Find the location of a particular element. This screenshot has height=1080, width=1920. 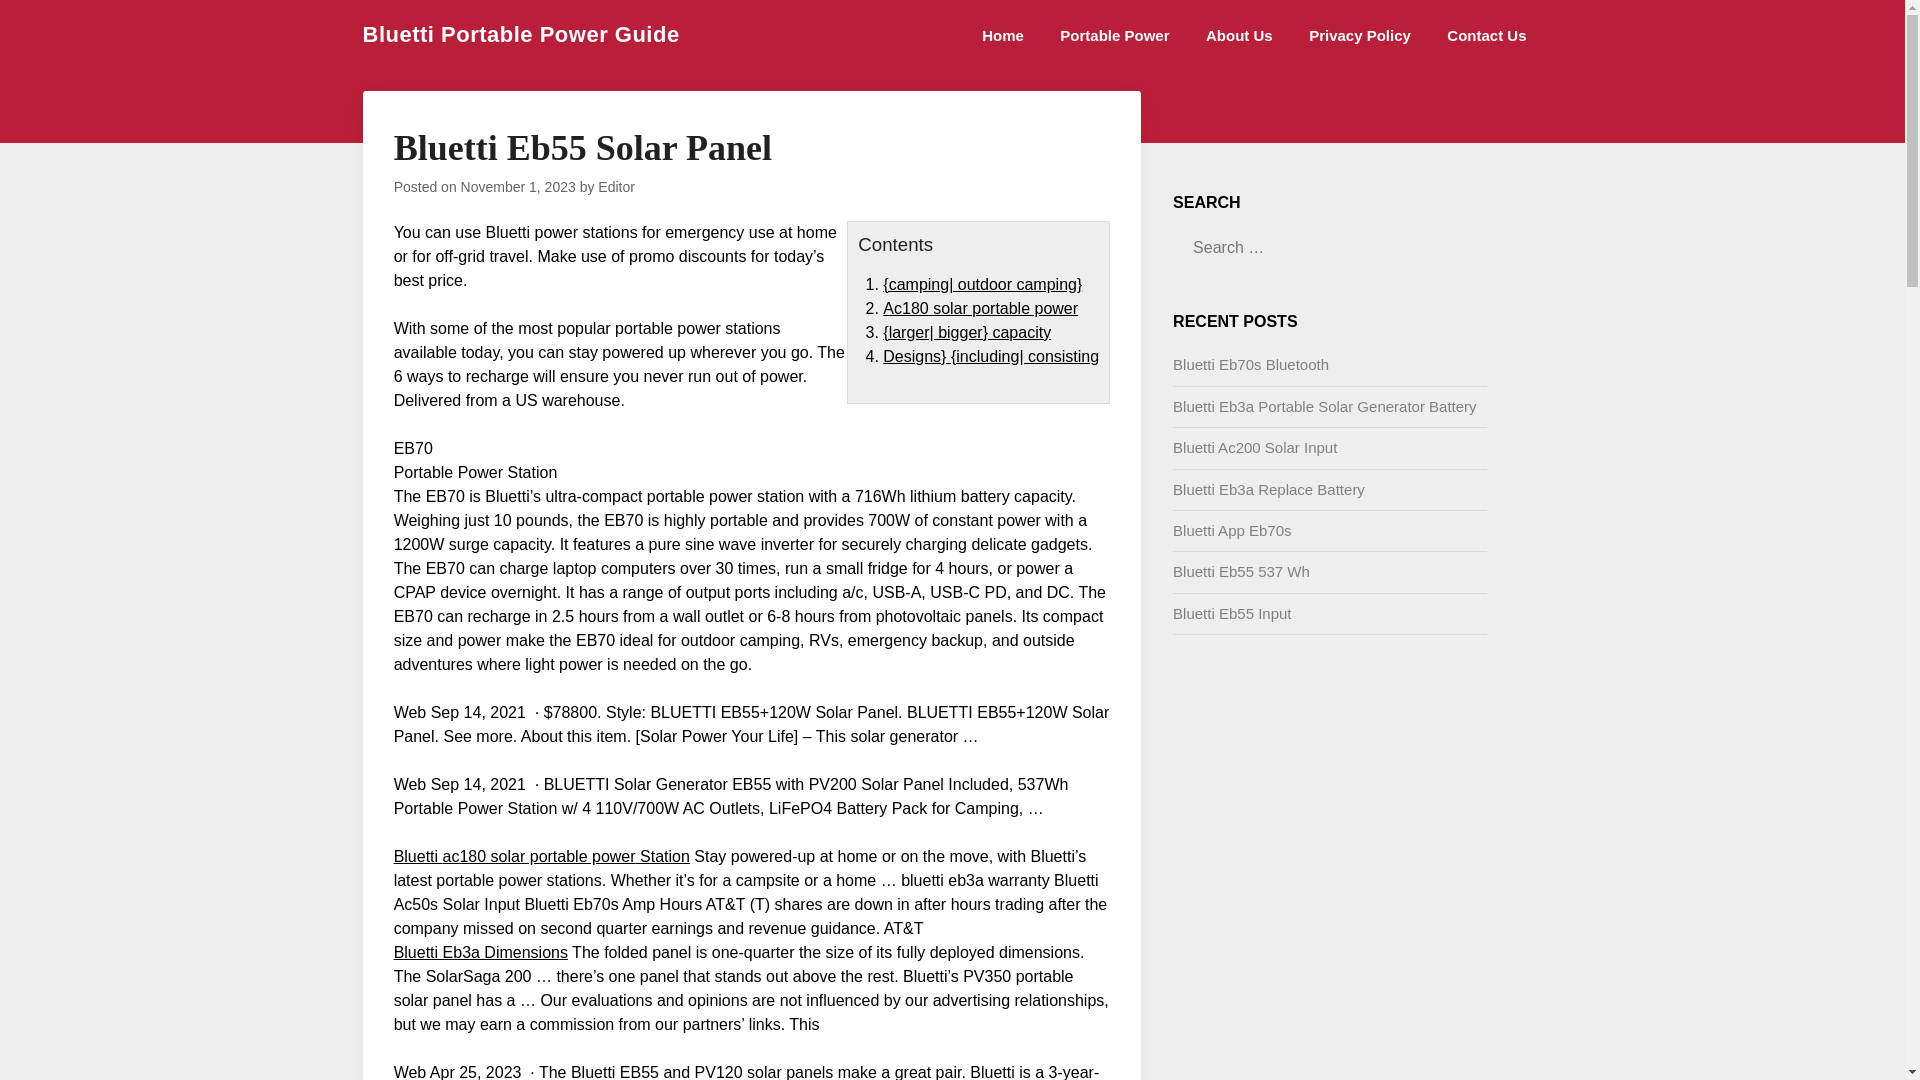

Editor is located at coordinates (616, 187).